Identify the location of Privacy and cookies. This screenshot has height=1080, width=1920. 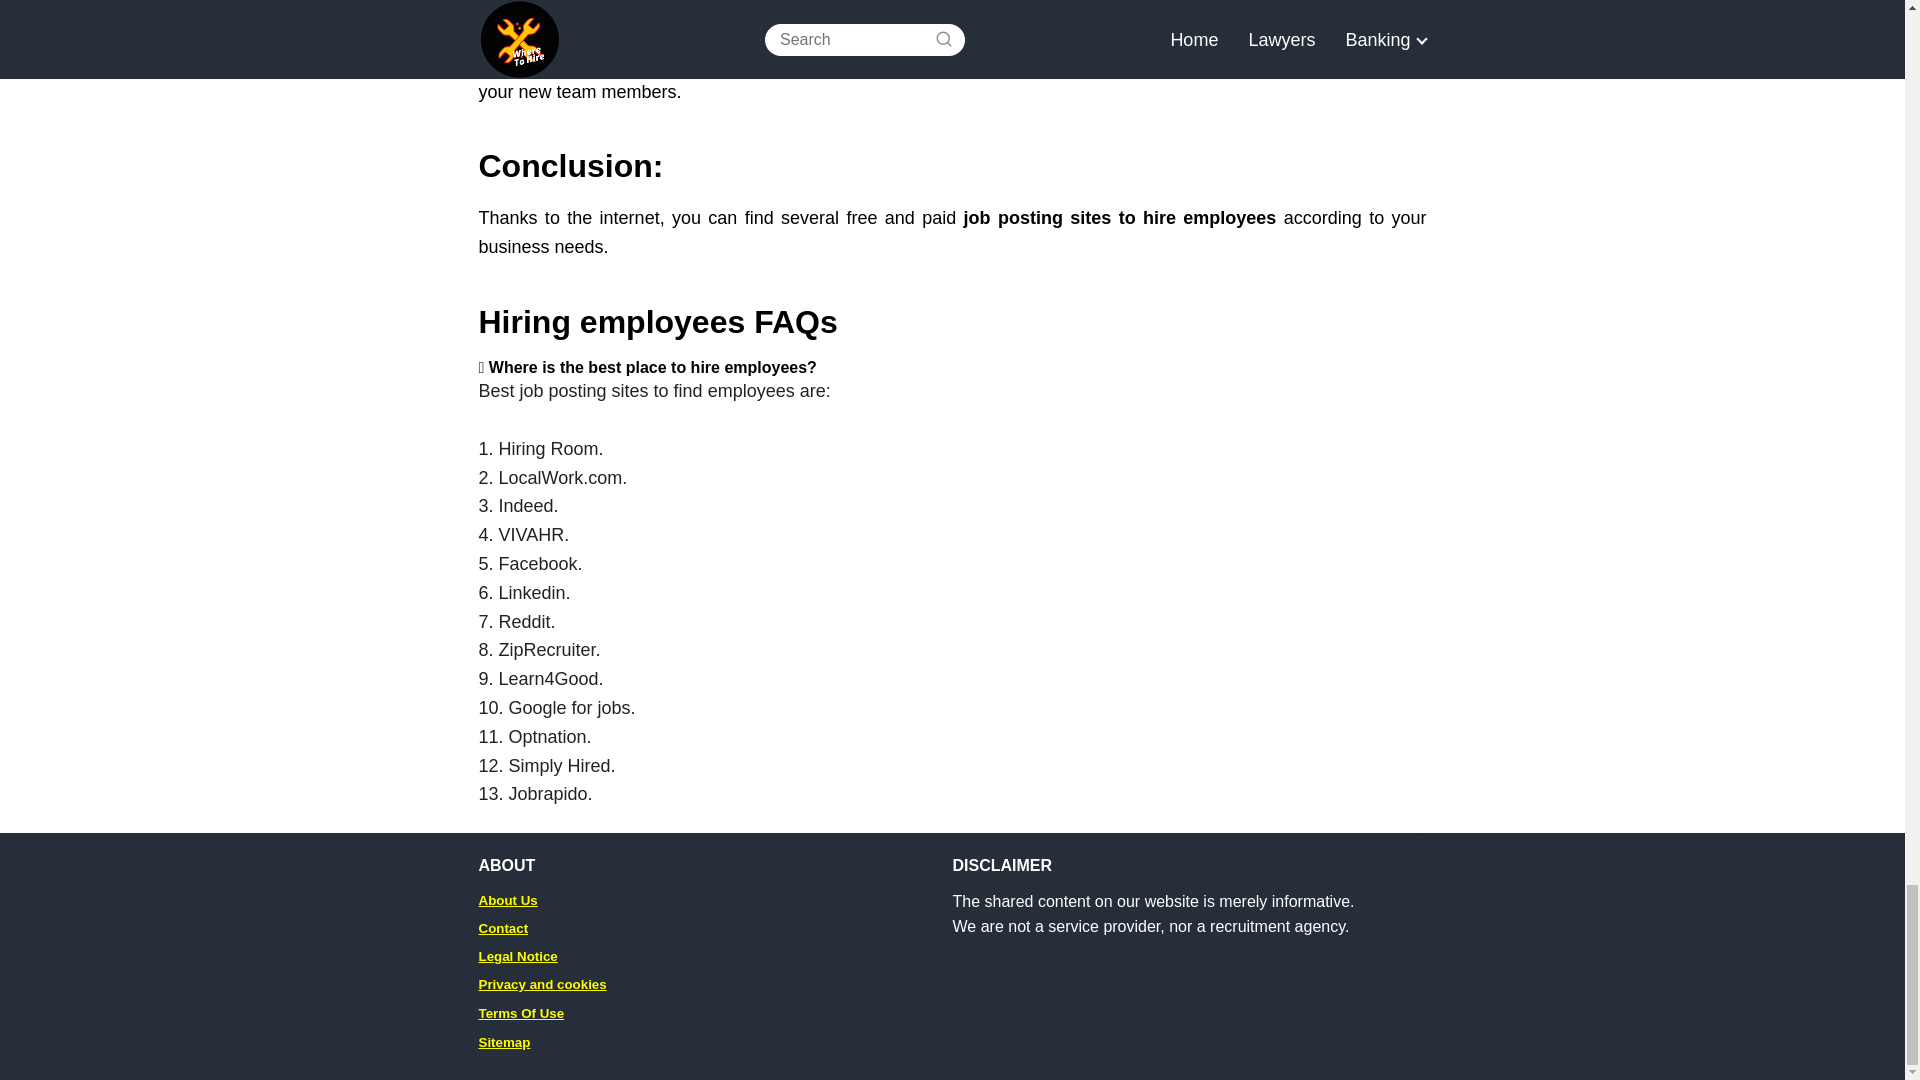
(542, 984).